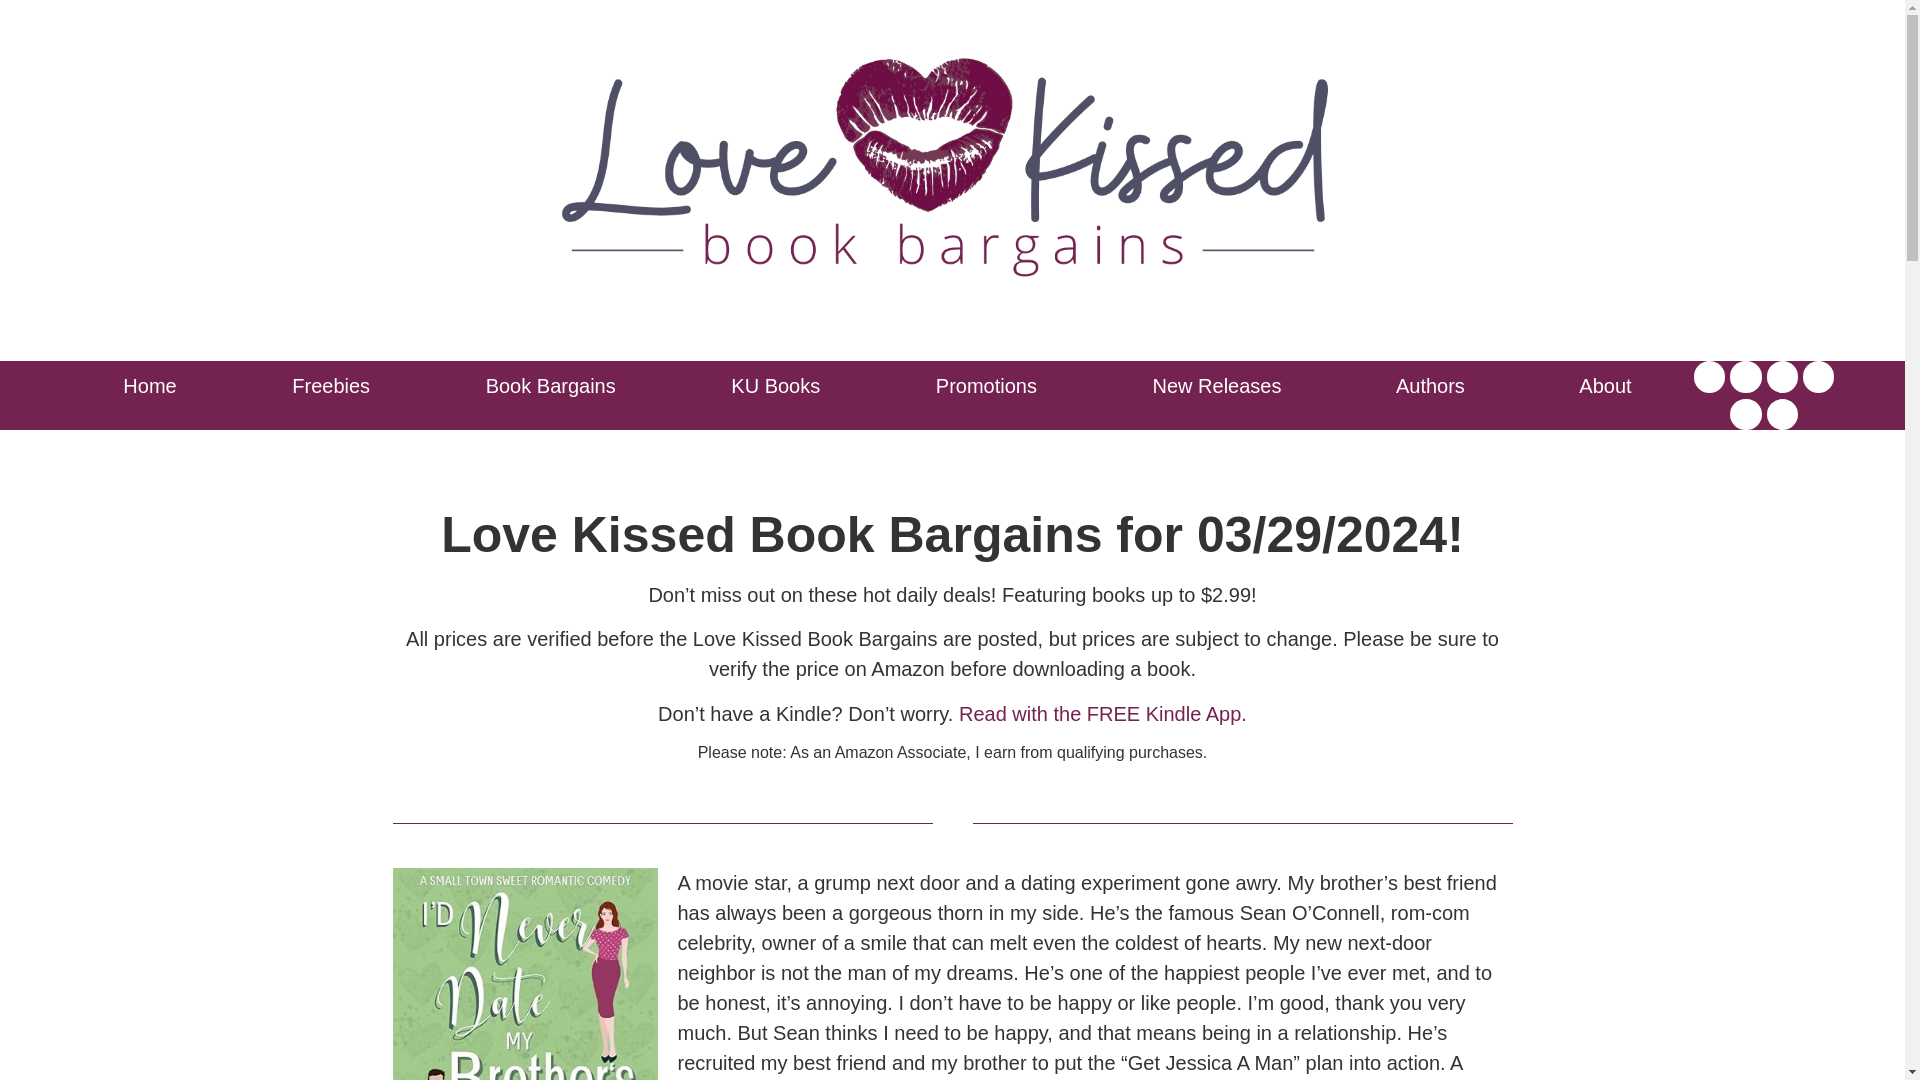 This screenshot has width=1920, height=1080. Describe the element at coordinates (980, 386) in the screenshot. I see `  Promotions` at that location.